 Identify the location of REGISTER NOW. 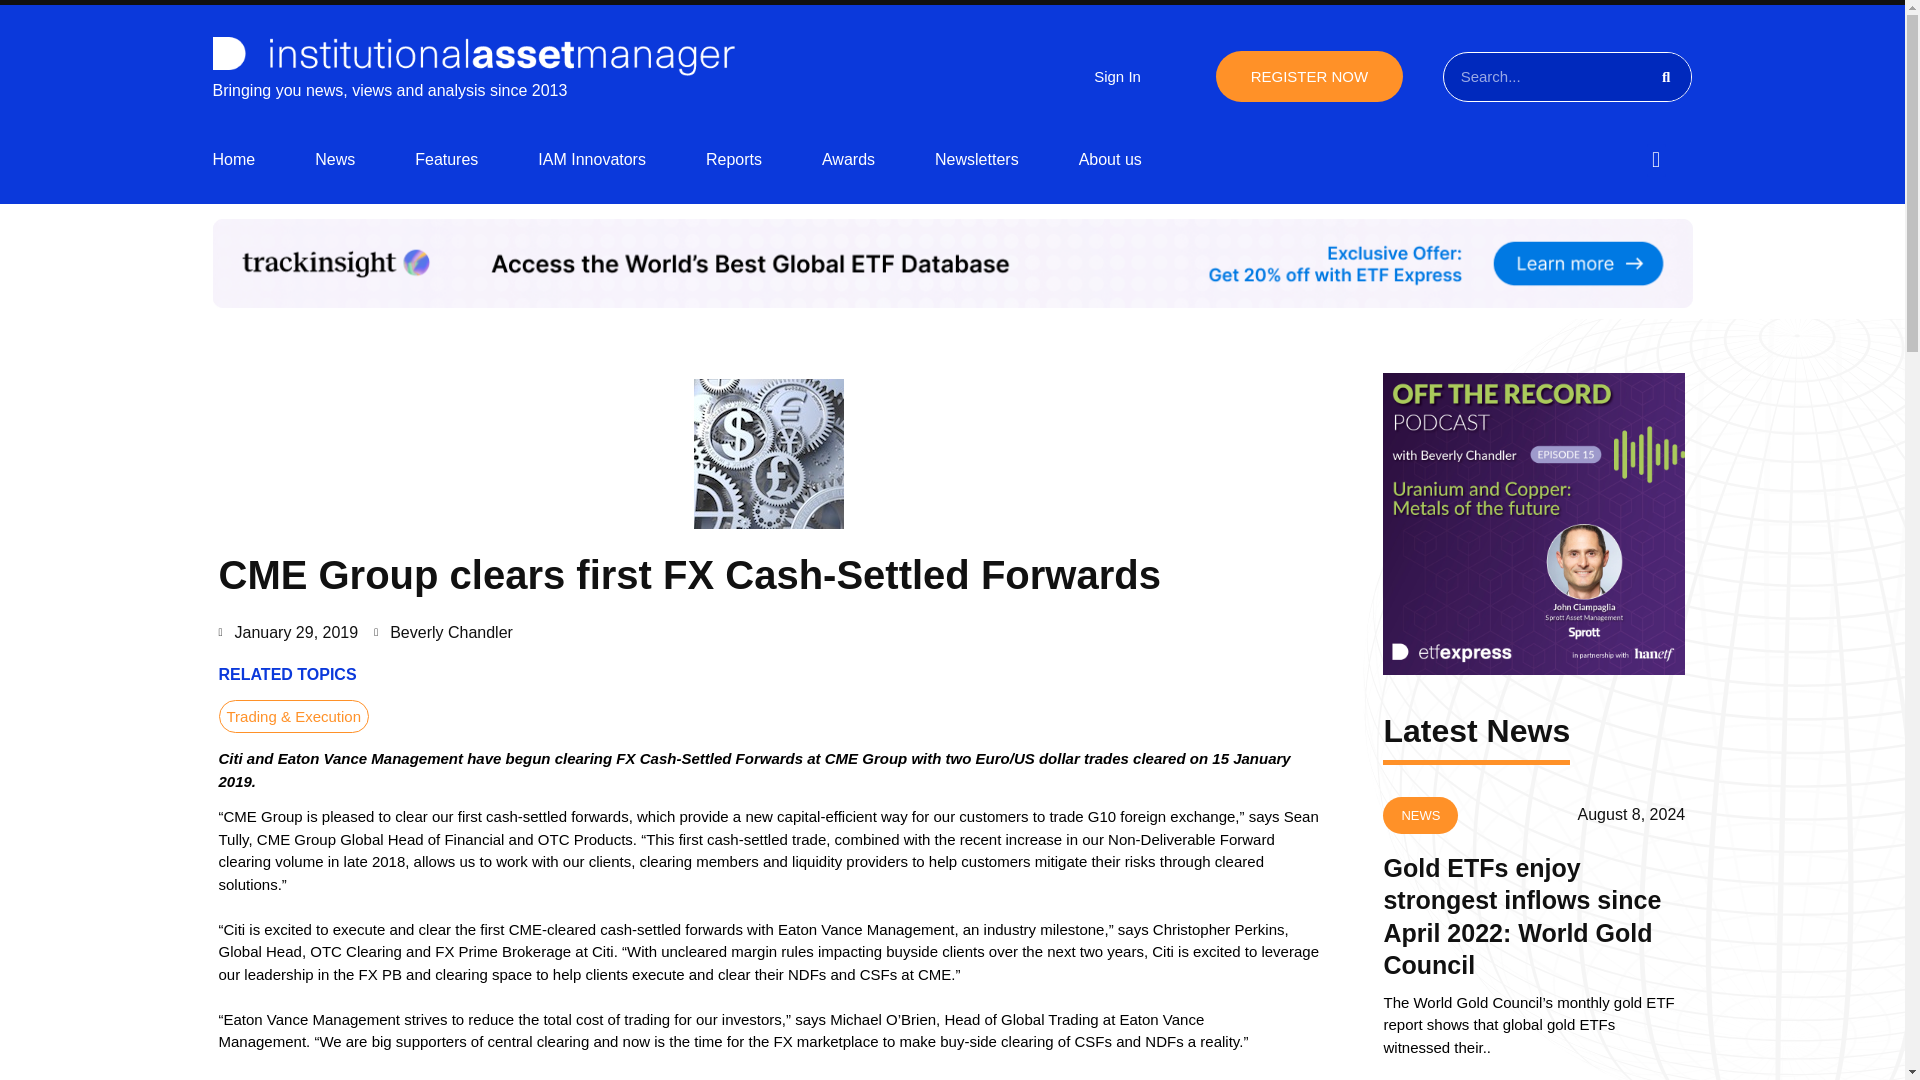
(1309, 76).